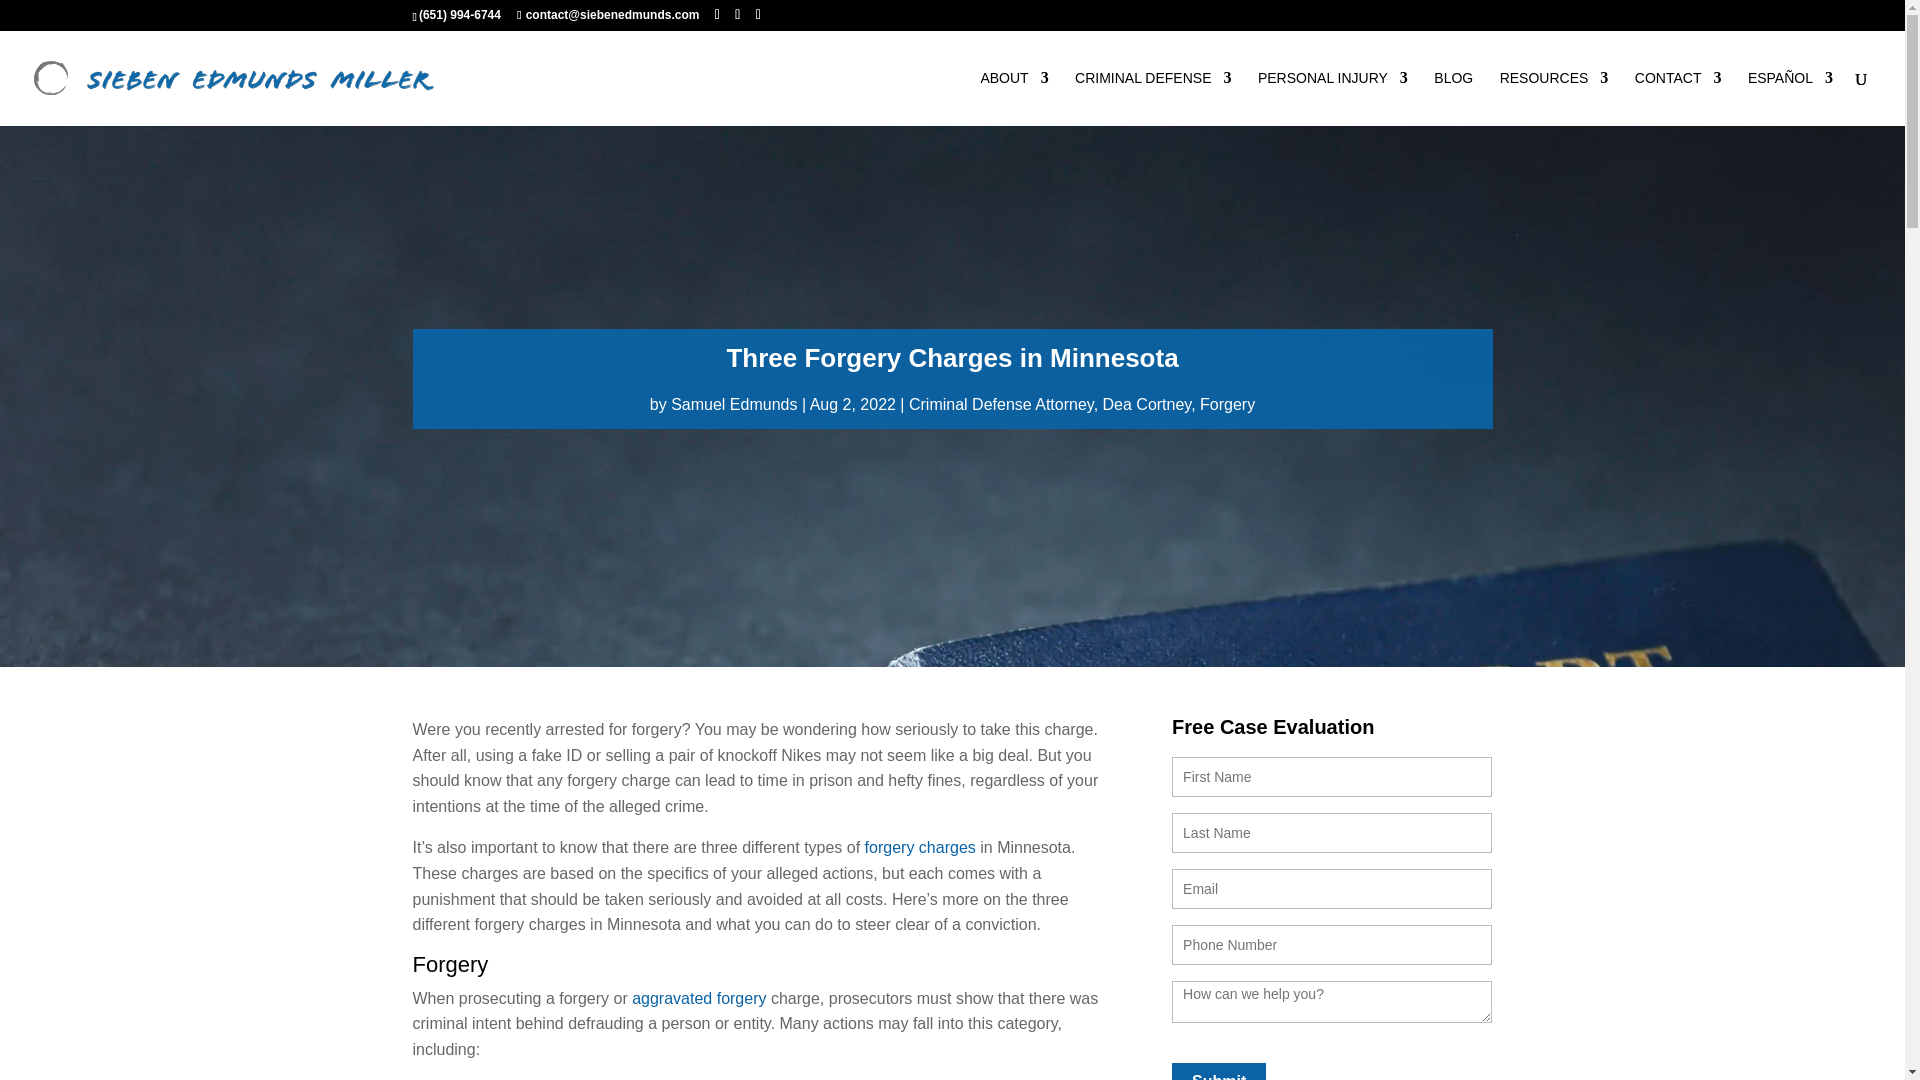 This screenshot has width=1920, height=1080. Describe the element at coordinates (733, 404) in the screenshot. I see `Posts by Samuel Edmunds` at that location.